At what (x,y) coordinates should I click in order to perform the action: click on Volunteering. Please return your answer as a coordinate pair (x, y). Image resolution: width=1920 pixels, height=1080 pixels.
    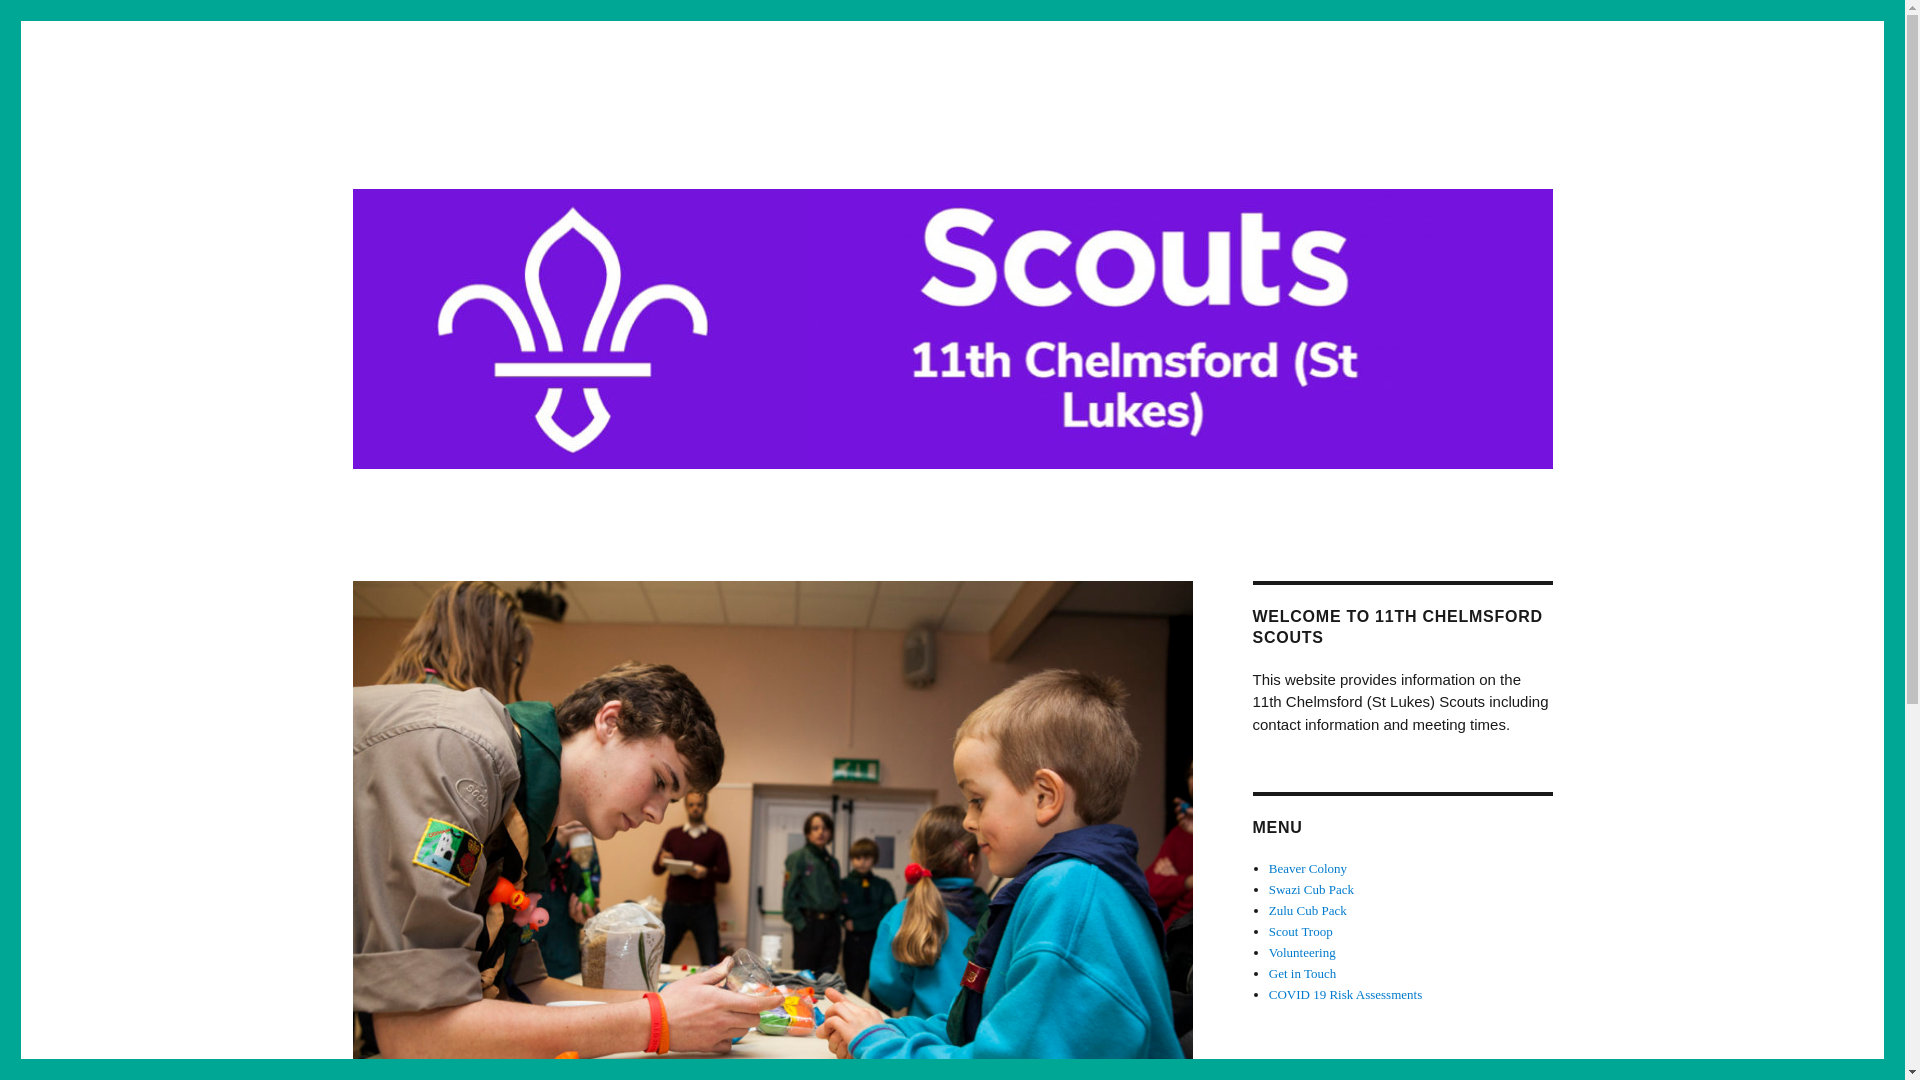
    Looking at the image, I should click on (1302, 952).